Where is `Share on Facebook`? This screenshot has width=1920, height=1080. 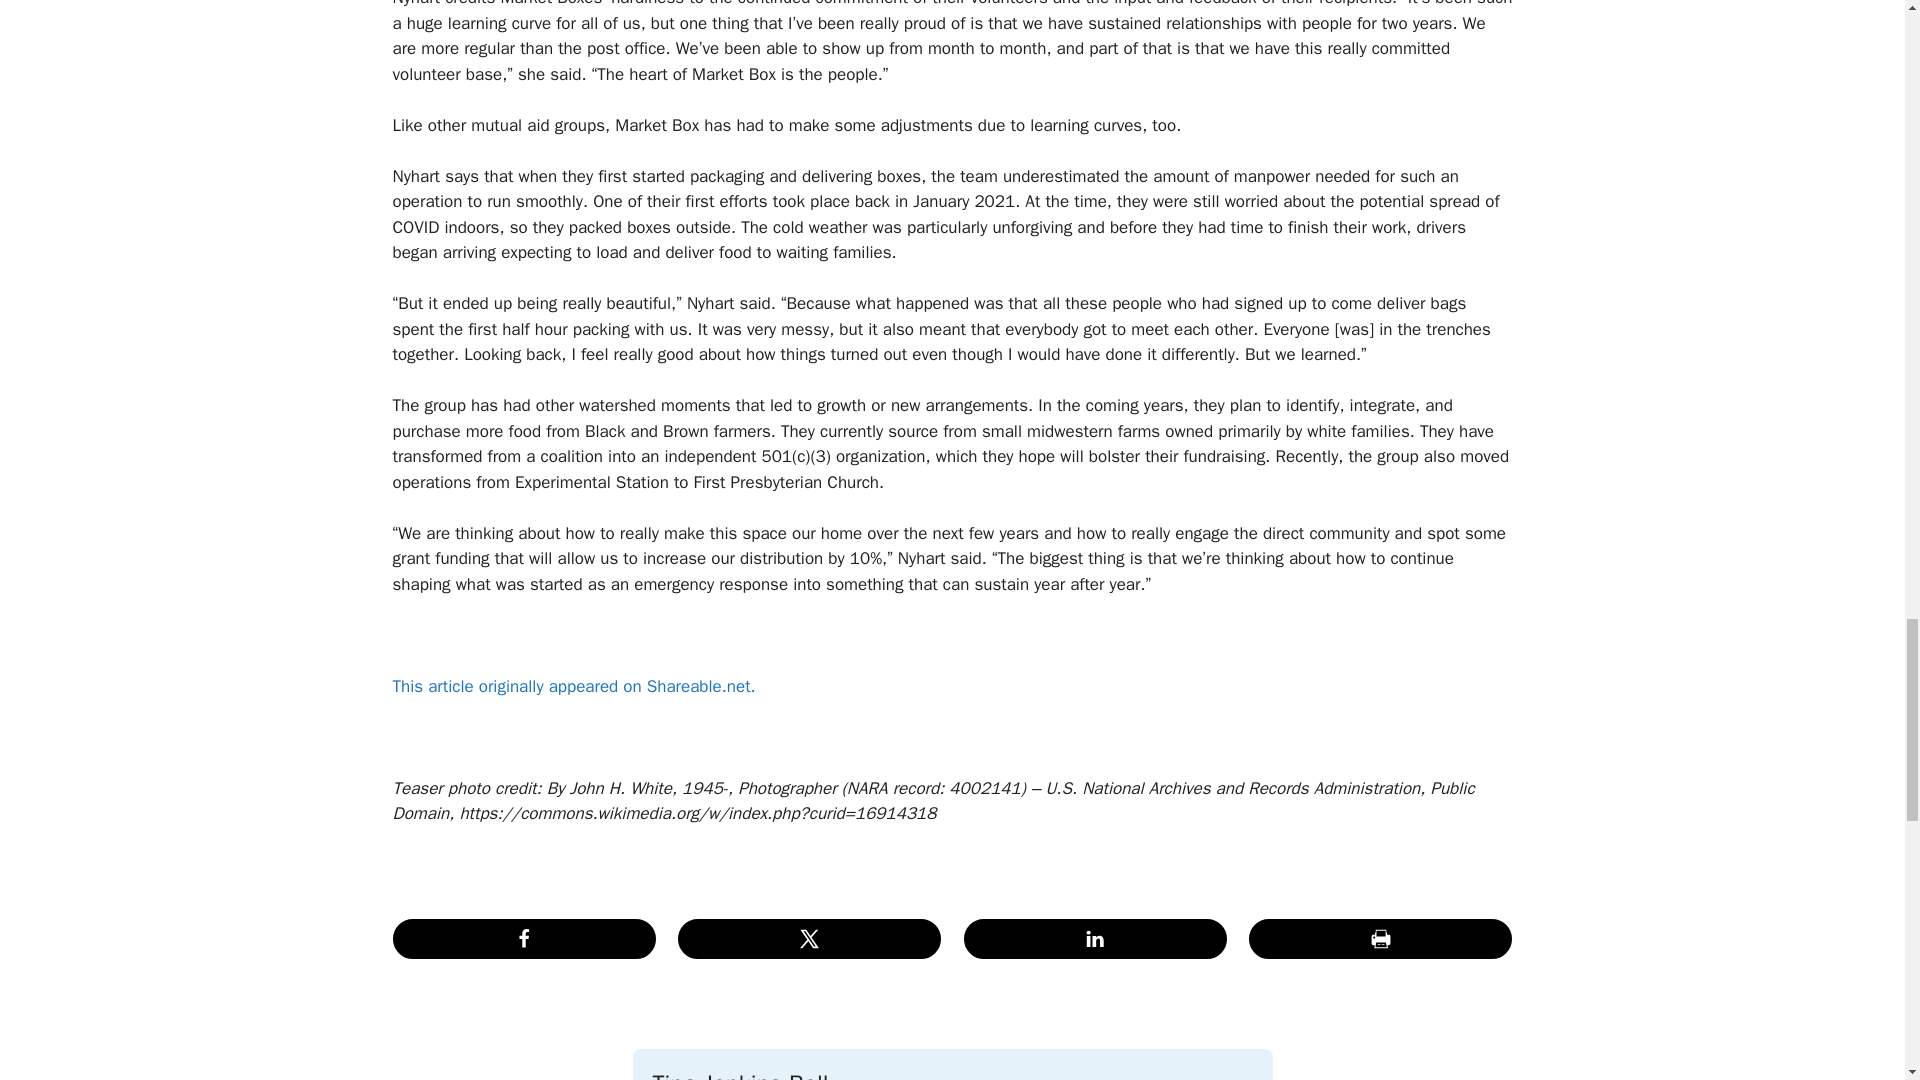 Share on Facebook is located at coordinates (522, 939).